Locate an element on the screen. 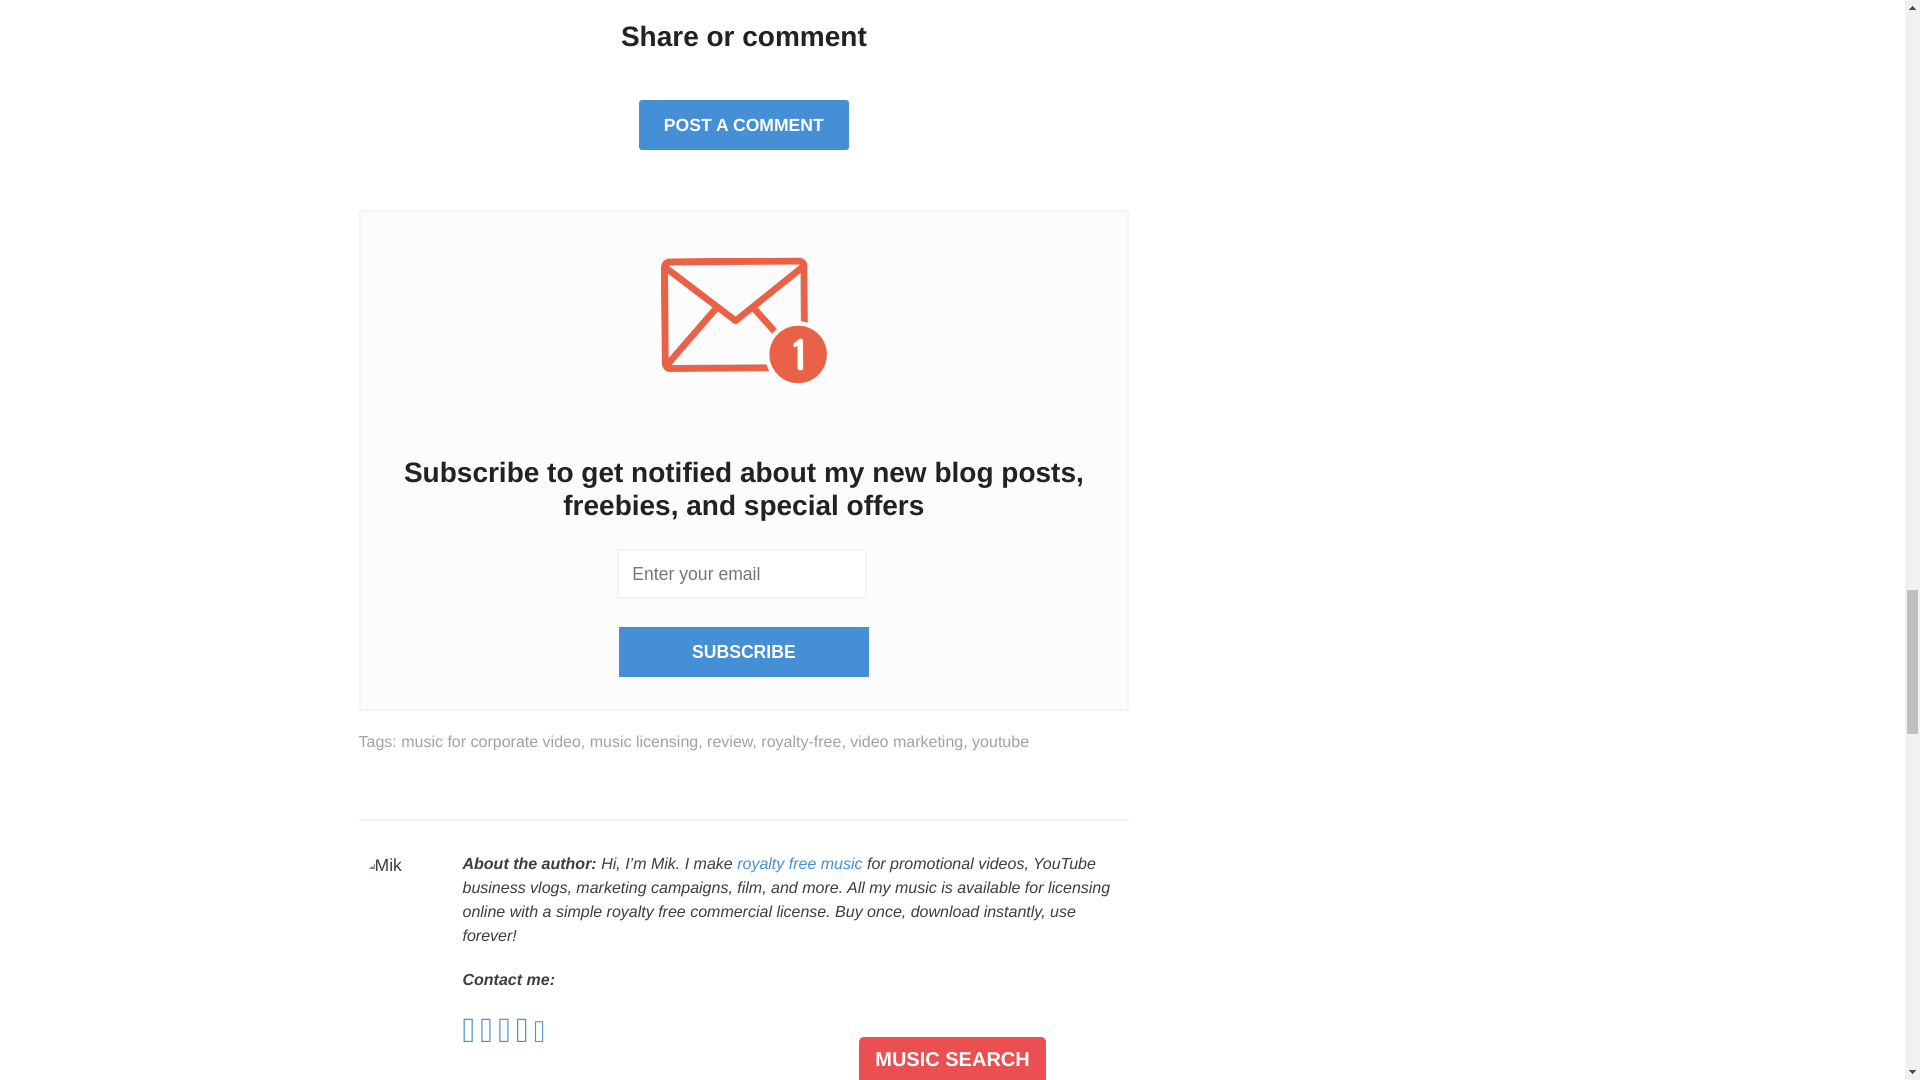  royalty free music is located at coordinates (800, 864).